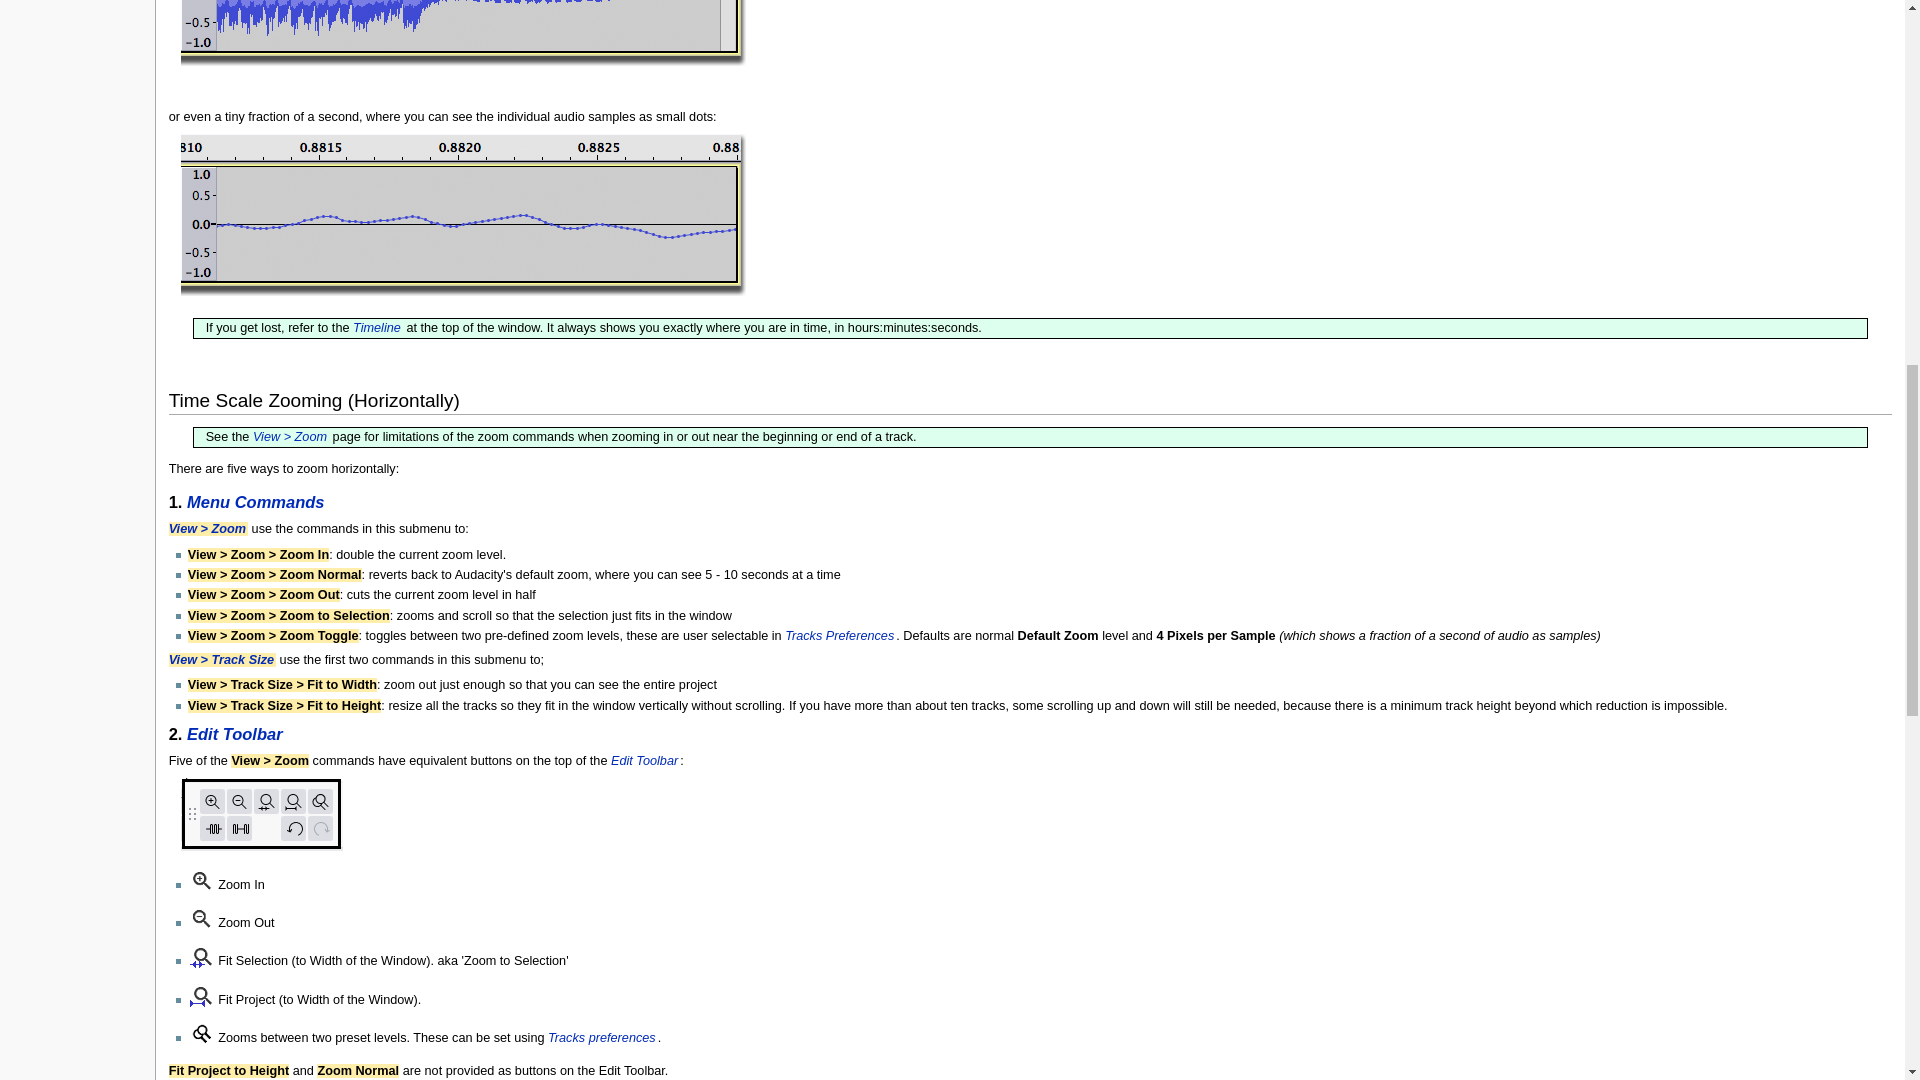 This screenshot has height=1080, width=1920. What do you see at coordinates (262, 818) in the screenshot?
I see `Edit toolbar` at bounding box center [262, 818].